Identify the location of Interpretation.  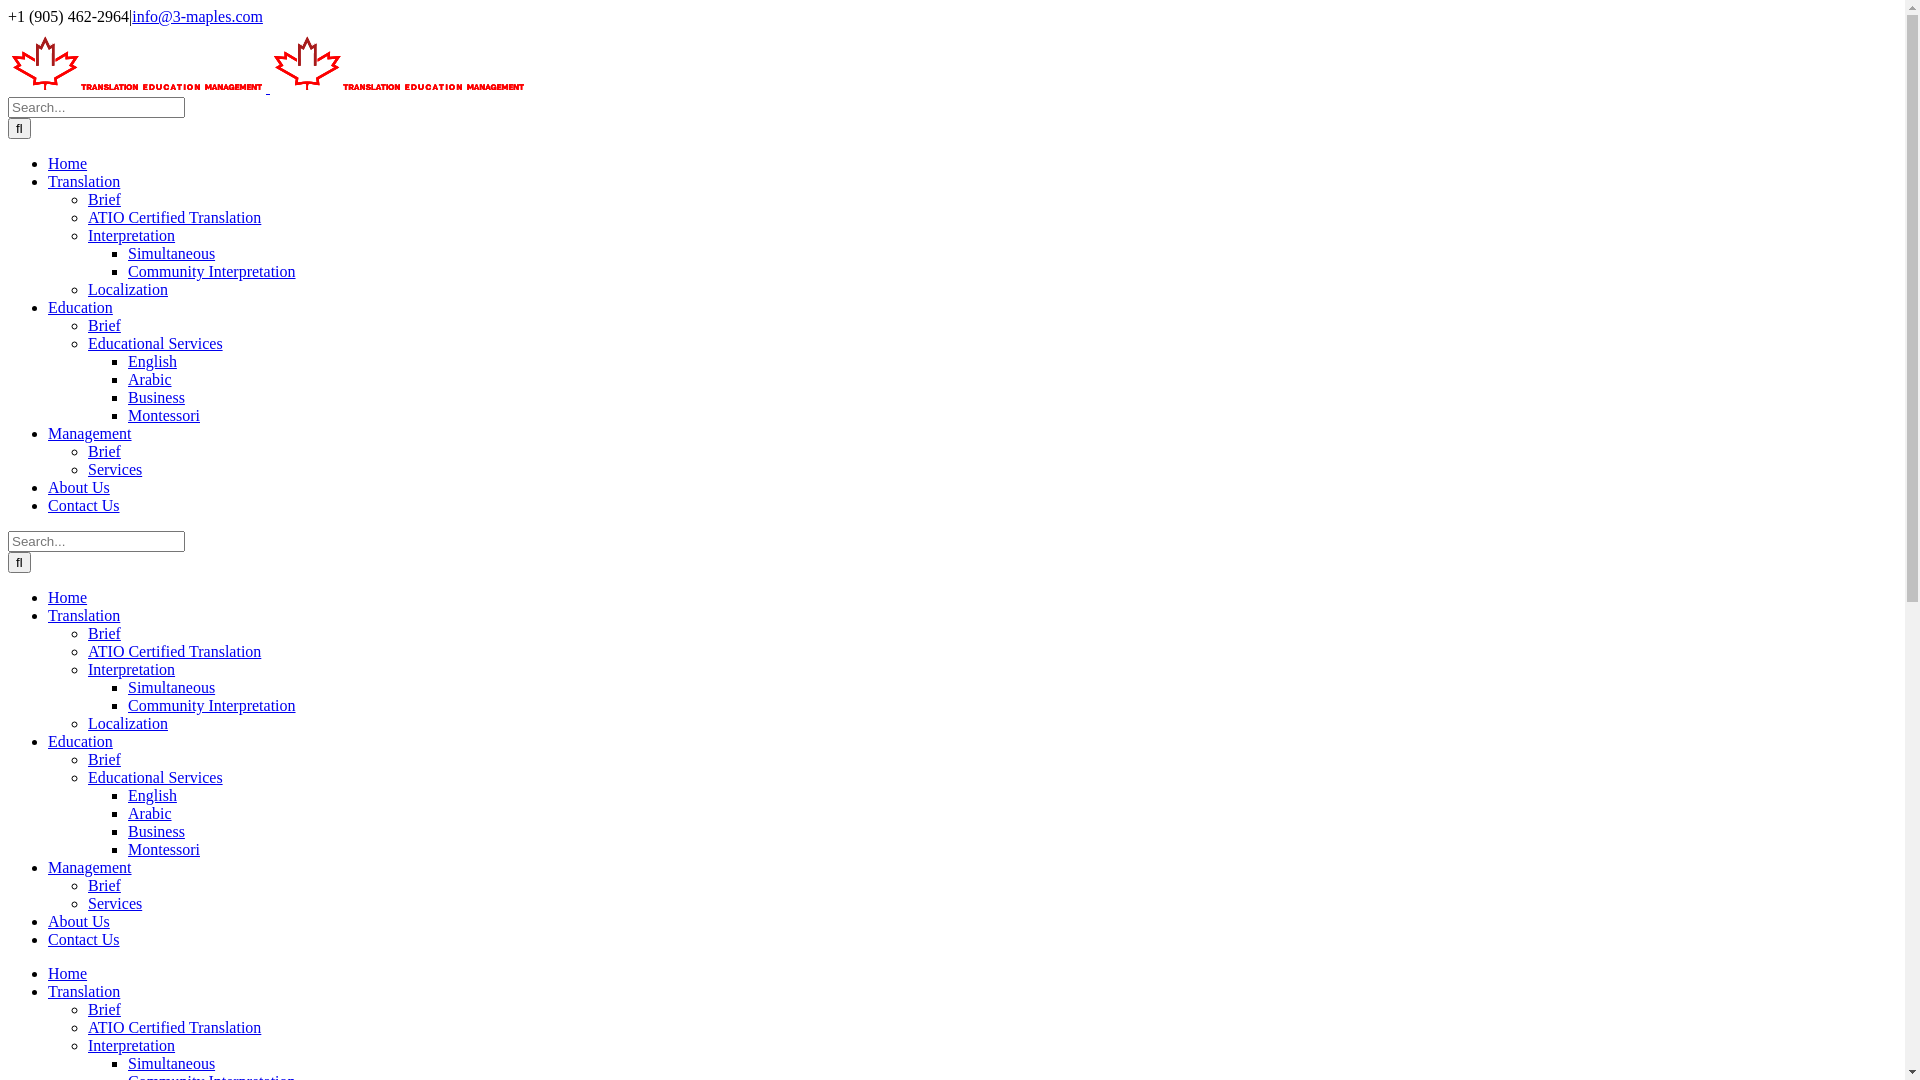
(132, 236).